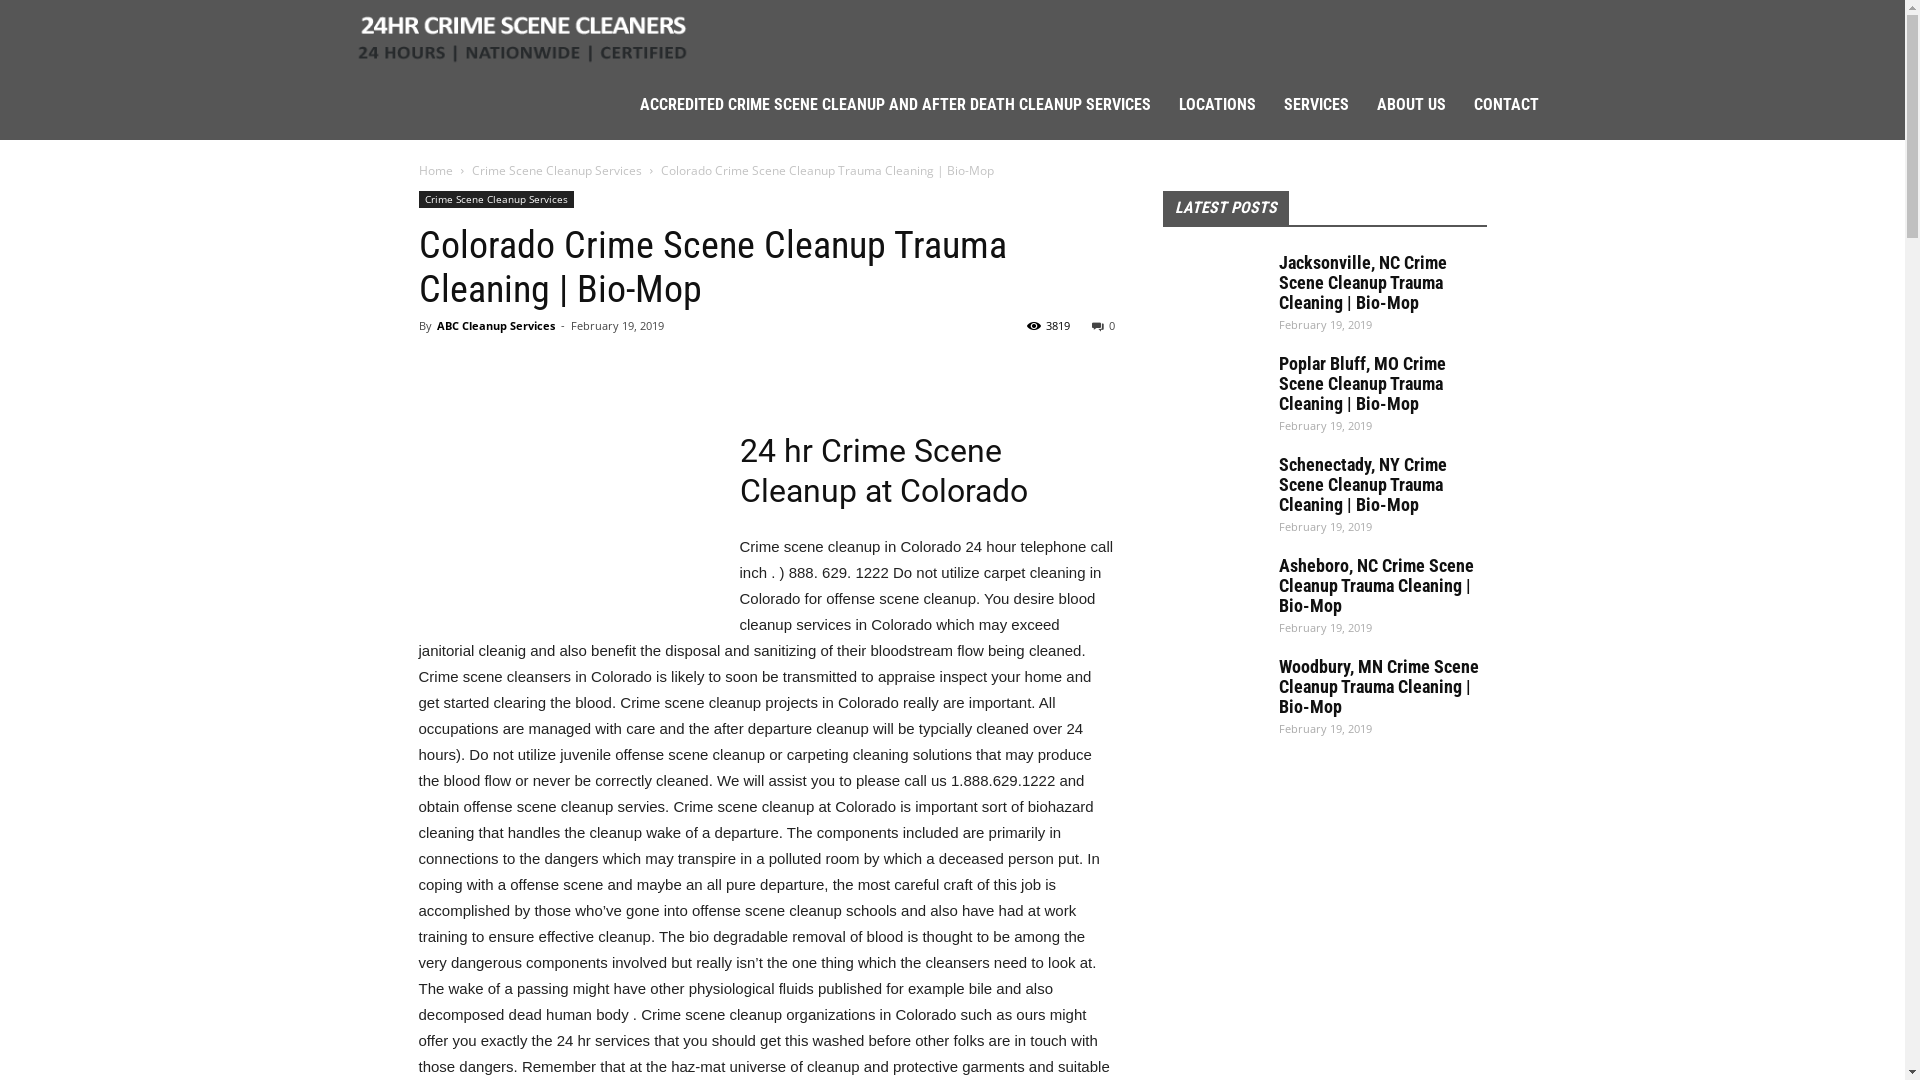 This screenshot has height=1080, width=1920. What do you see at coordinates (1212, 692) in the screenshot?
I see `Woodbury, MN Crime Scene Cleanup Trauma Cleaning | Bio-Mop` at bounding box center [1212, 692].